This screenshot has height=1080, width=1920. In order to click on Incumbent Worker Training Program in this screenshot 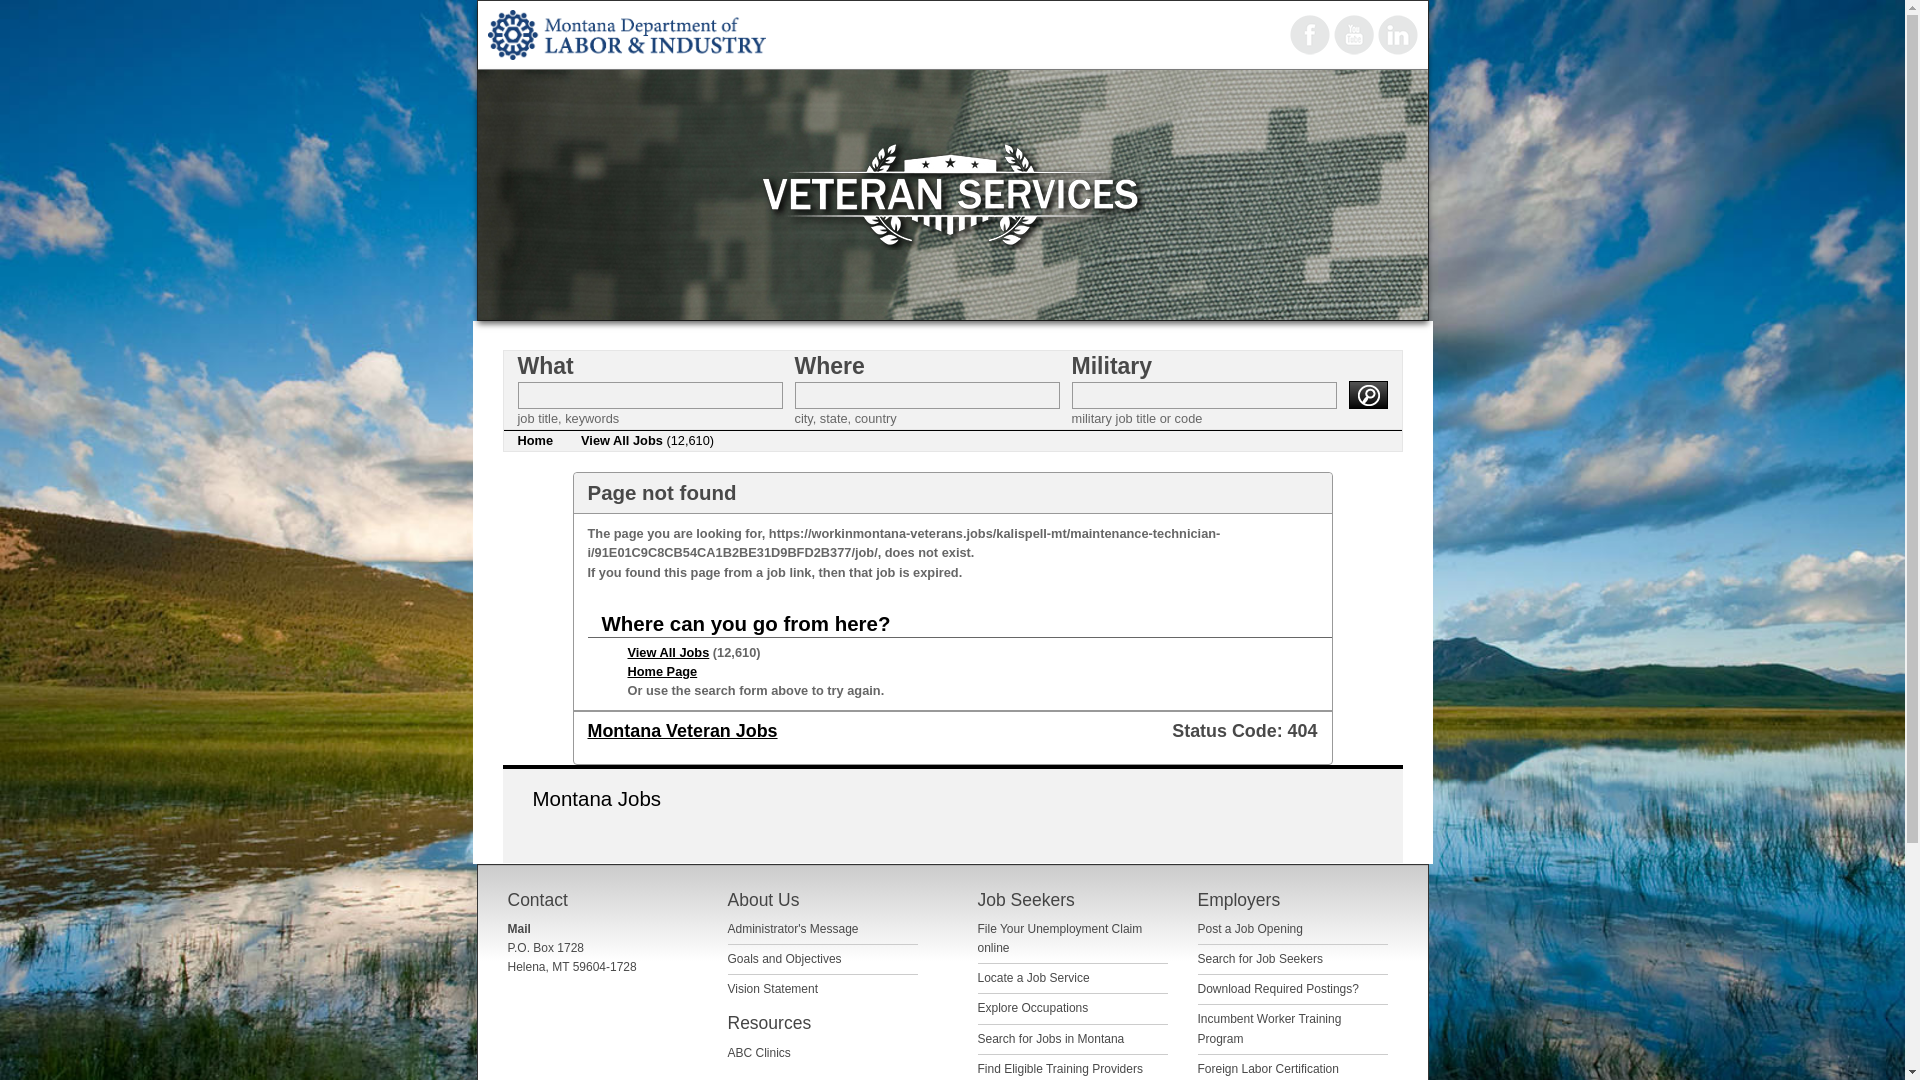, I will do `click(1270, 1028)`.